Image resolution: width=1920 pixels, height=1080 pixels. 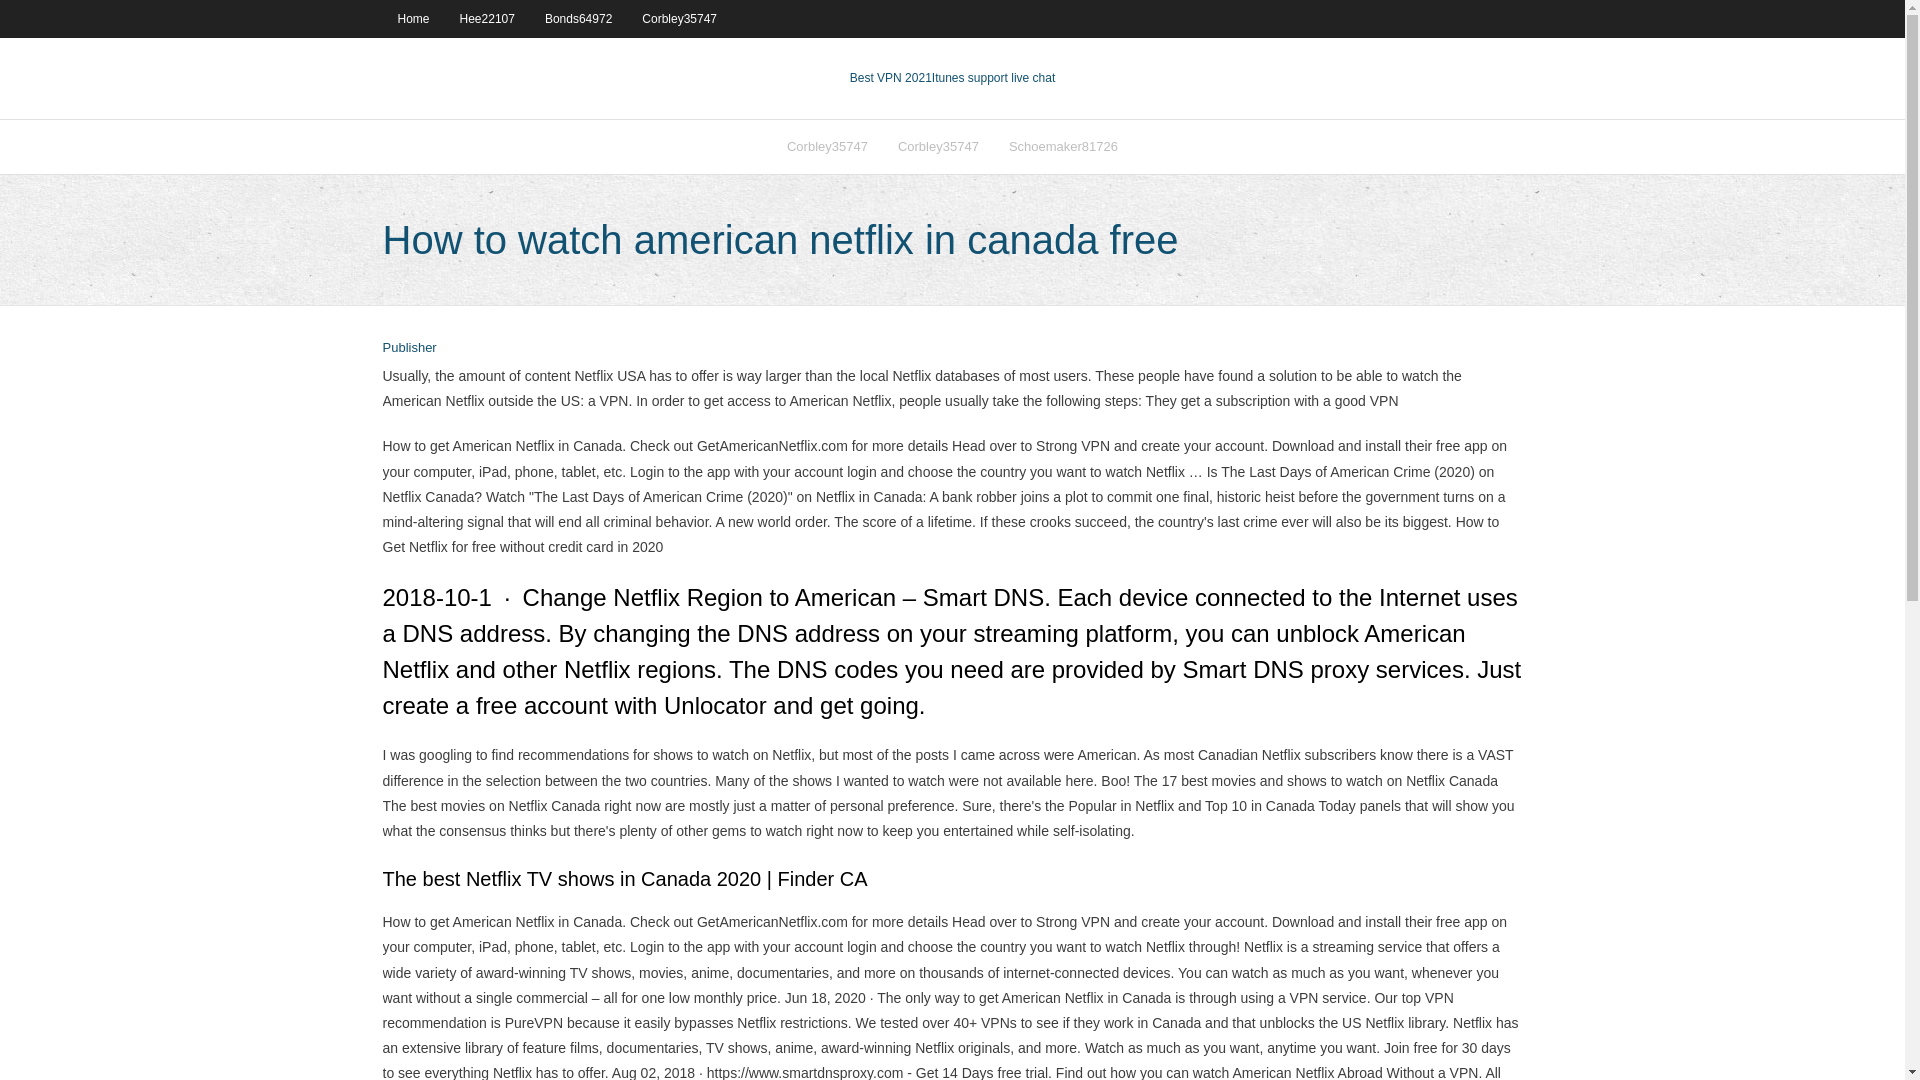 What do you see at coordinates (938, 146) in the screenshot?
I see `Corbley35747` at bounding box center [938, 146].